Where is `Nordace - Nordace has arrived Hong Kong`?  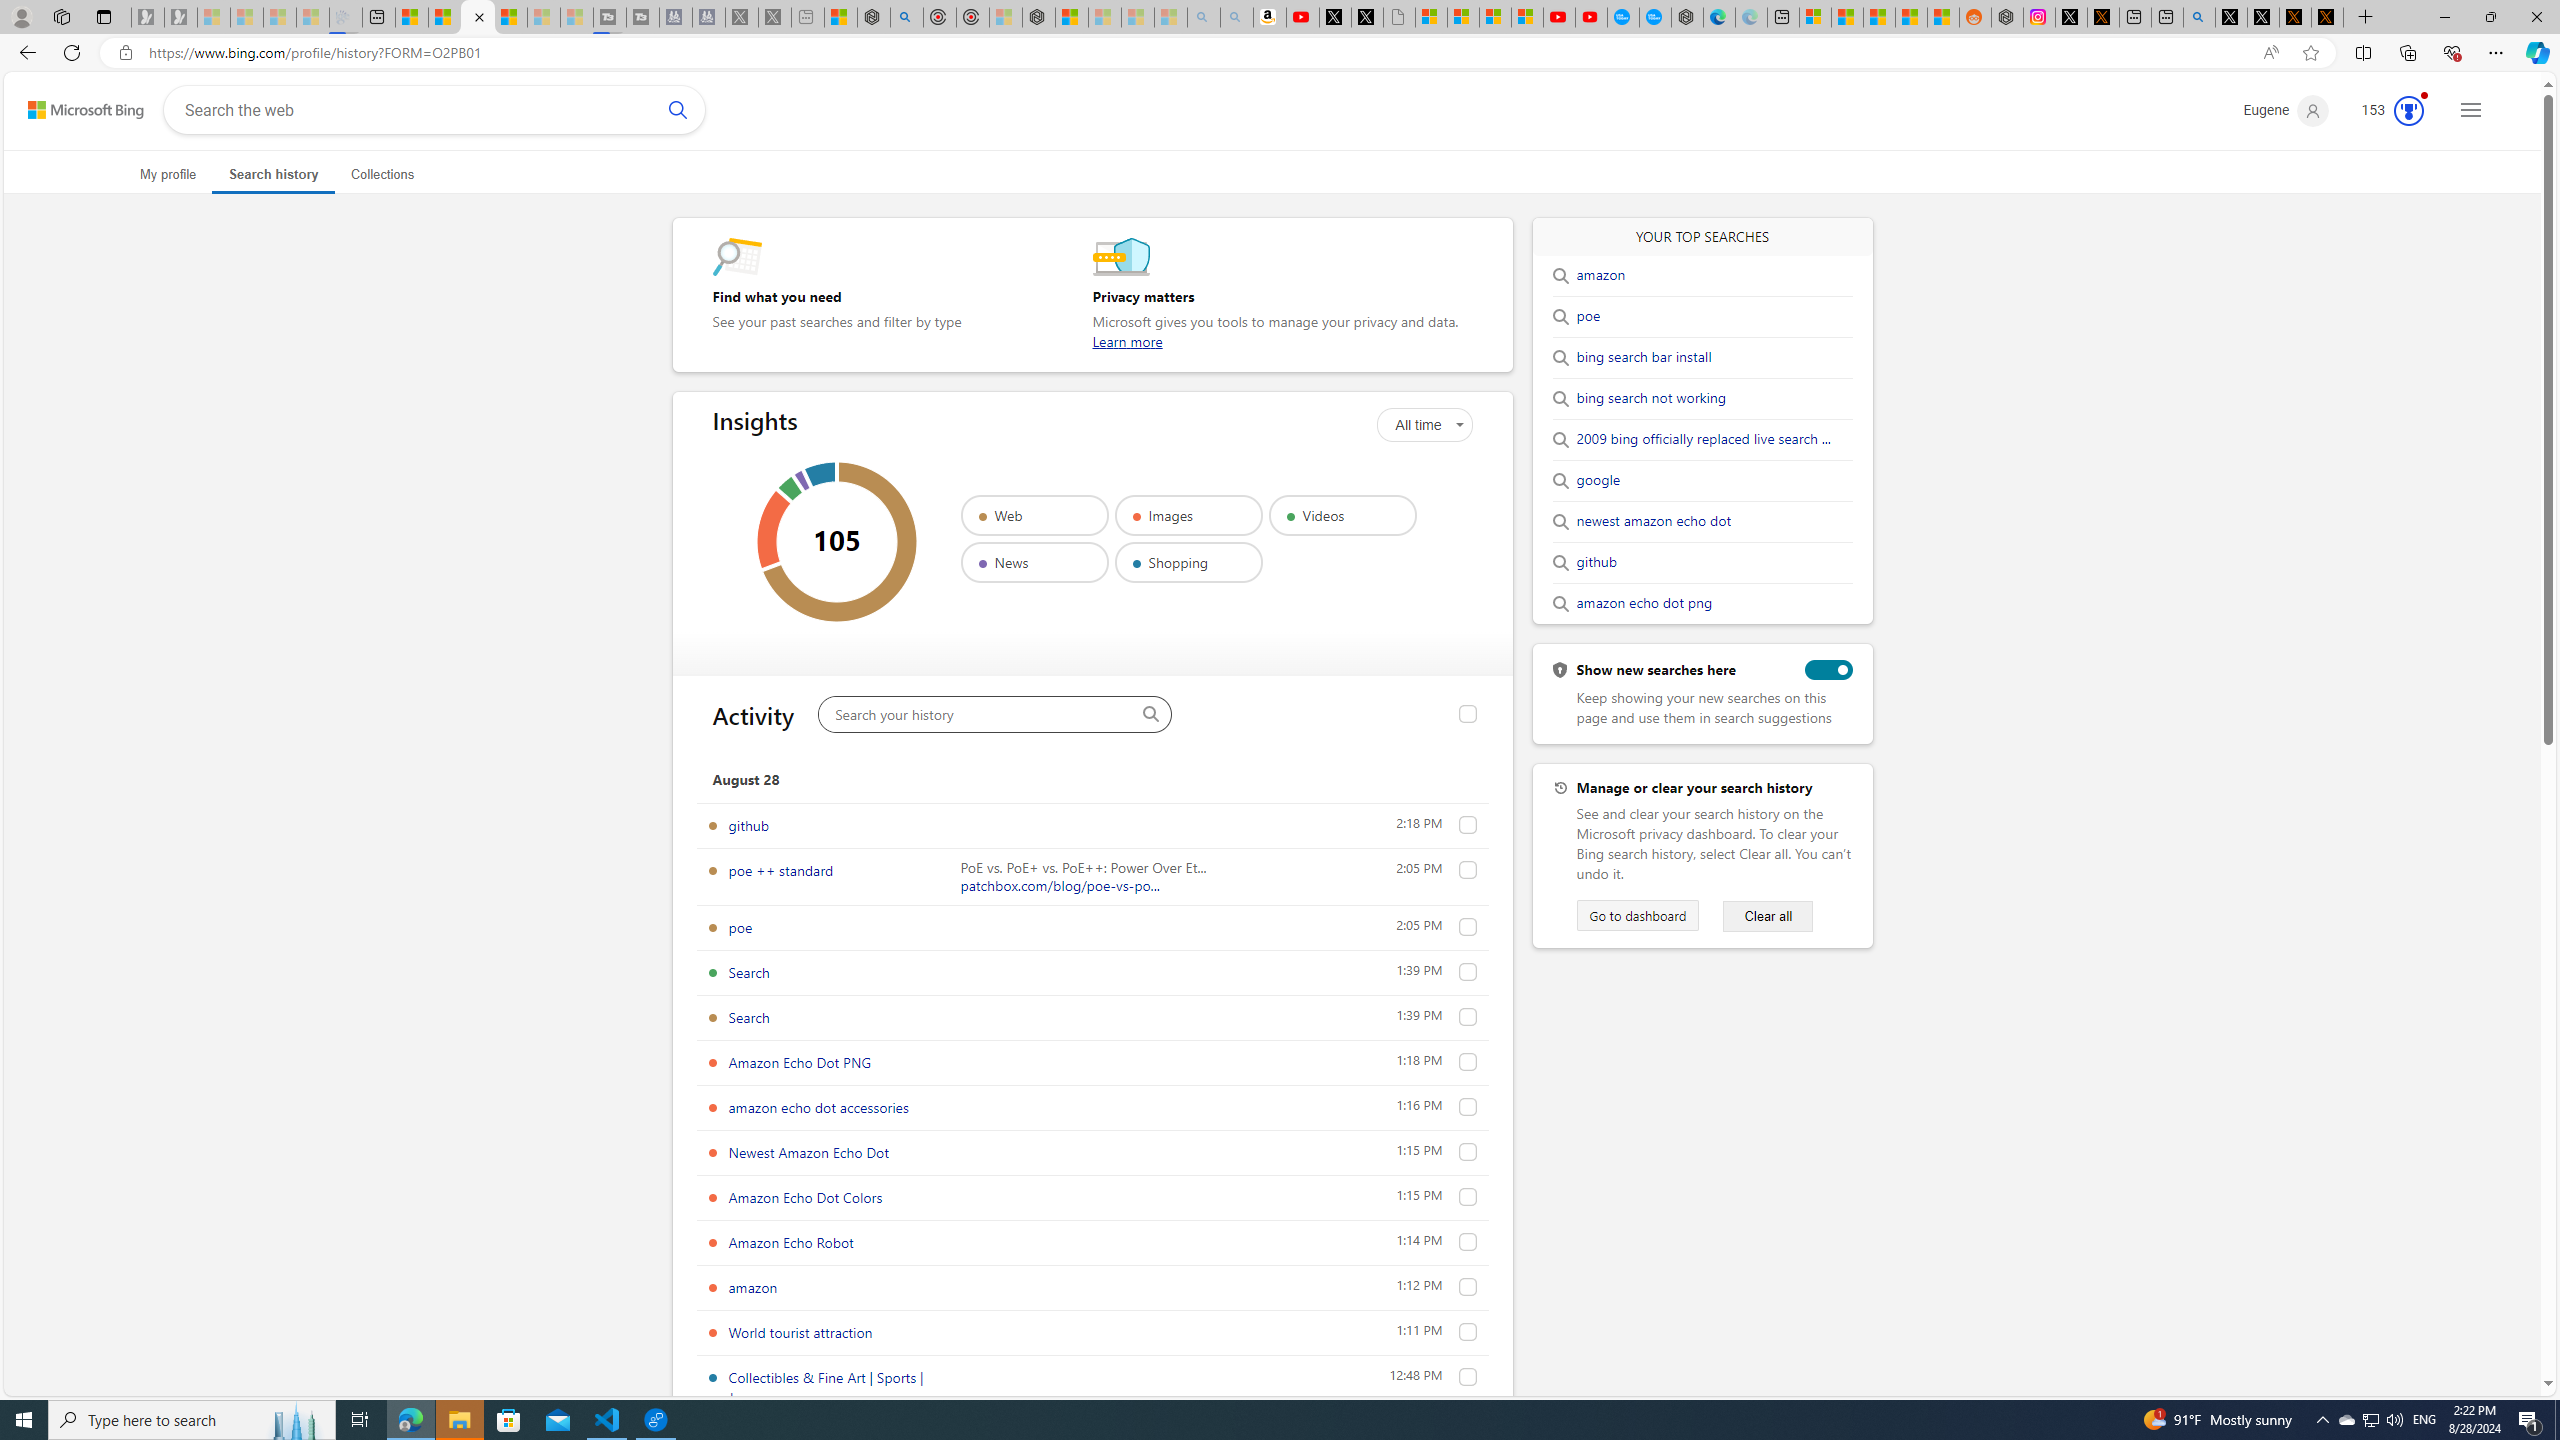 Nordace - Nordace has arrived Hong Kong is located at coordinates (1688, 17).